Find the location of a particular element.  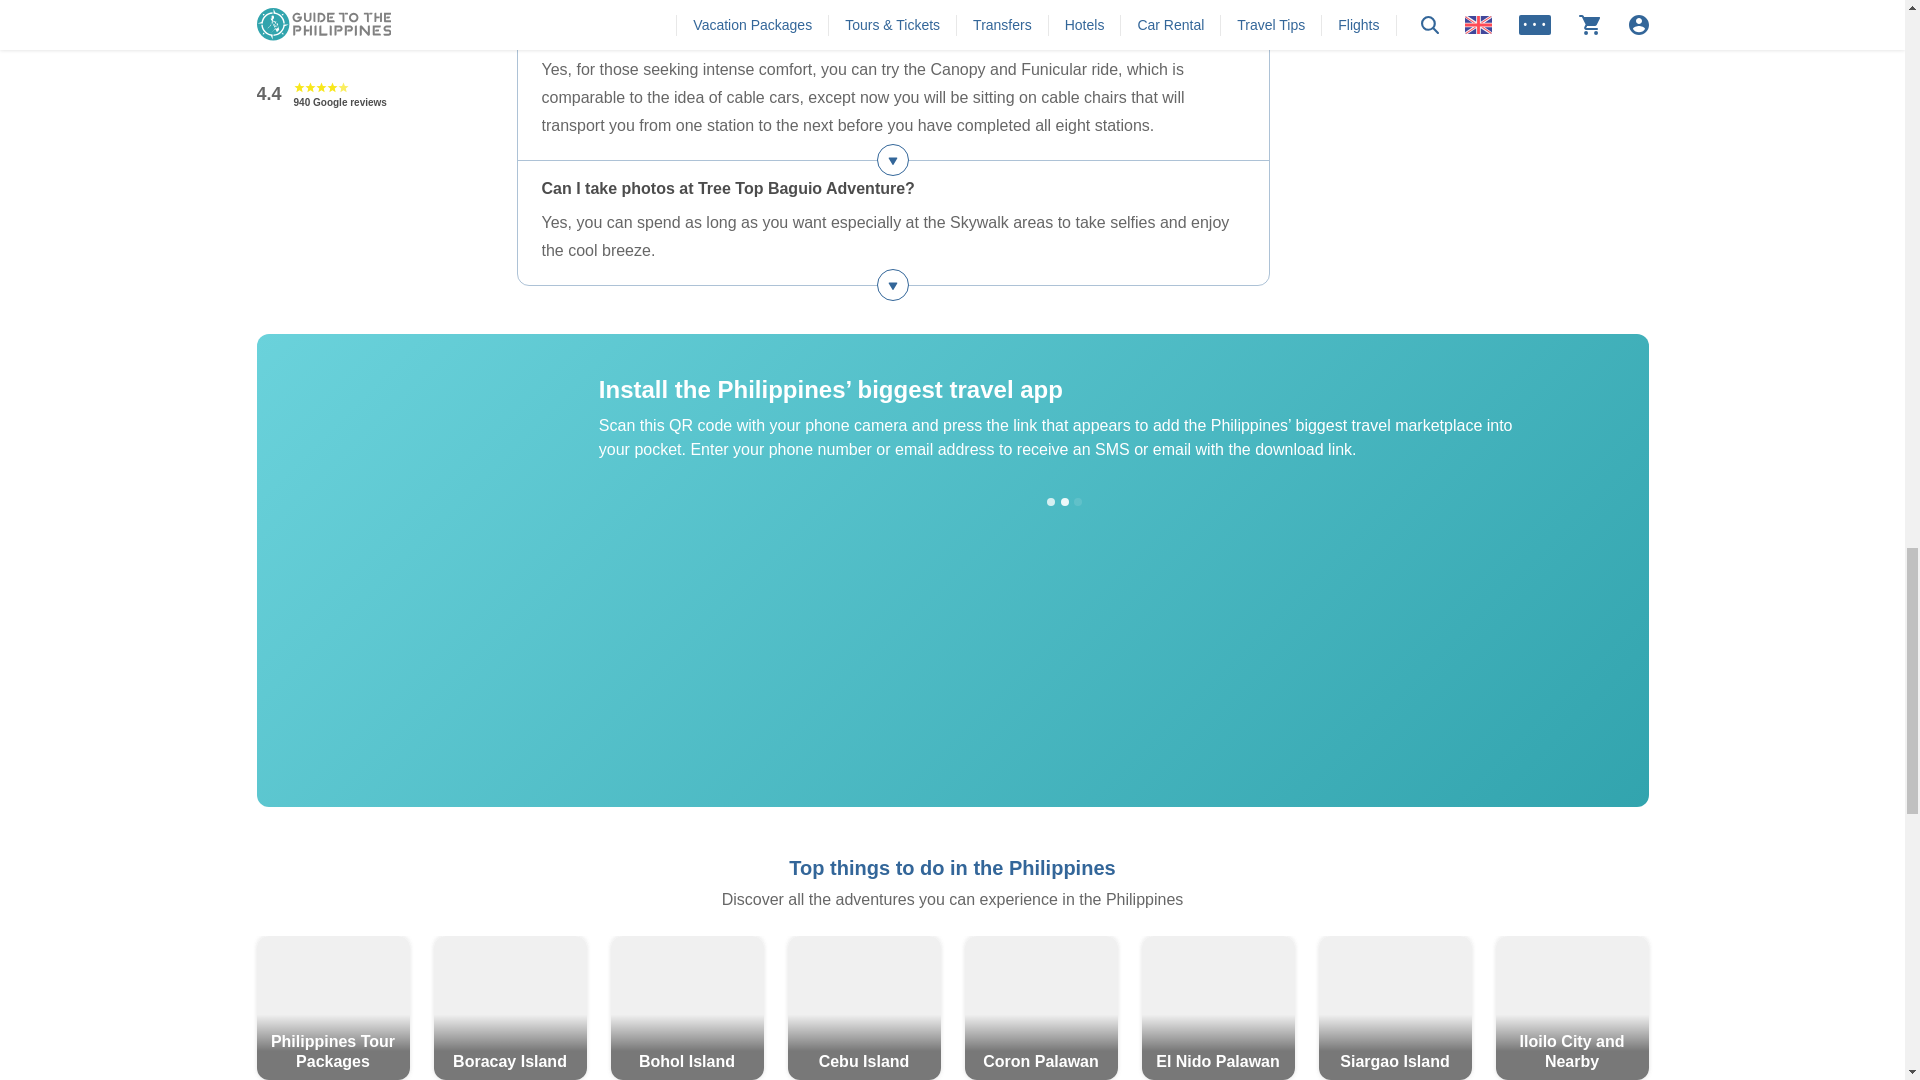

Iloilo City and Nearby is located at coordinates (1572, 1008).